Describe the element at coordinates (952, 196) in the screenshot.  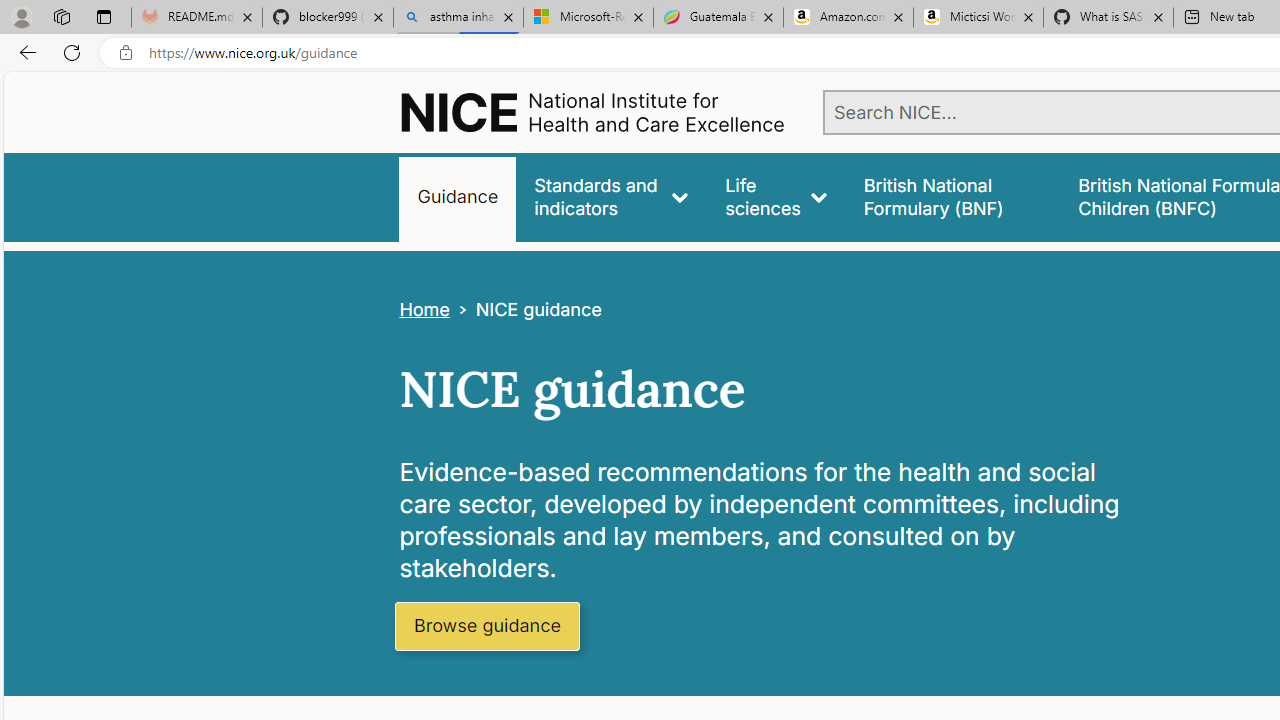
I see `false` at that location.